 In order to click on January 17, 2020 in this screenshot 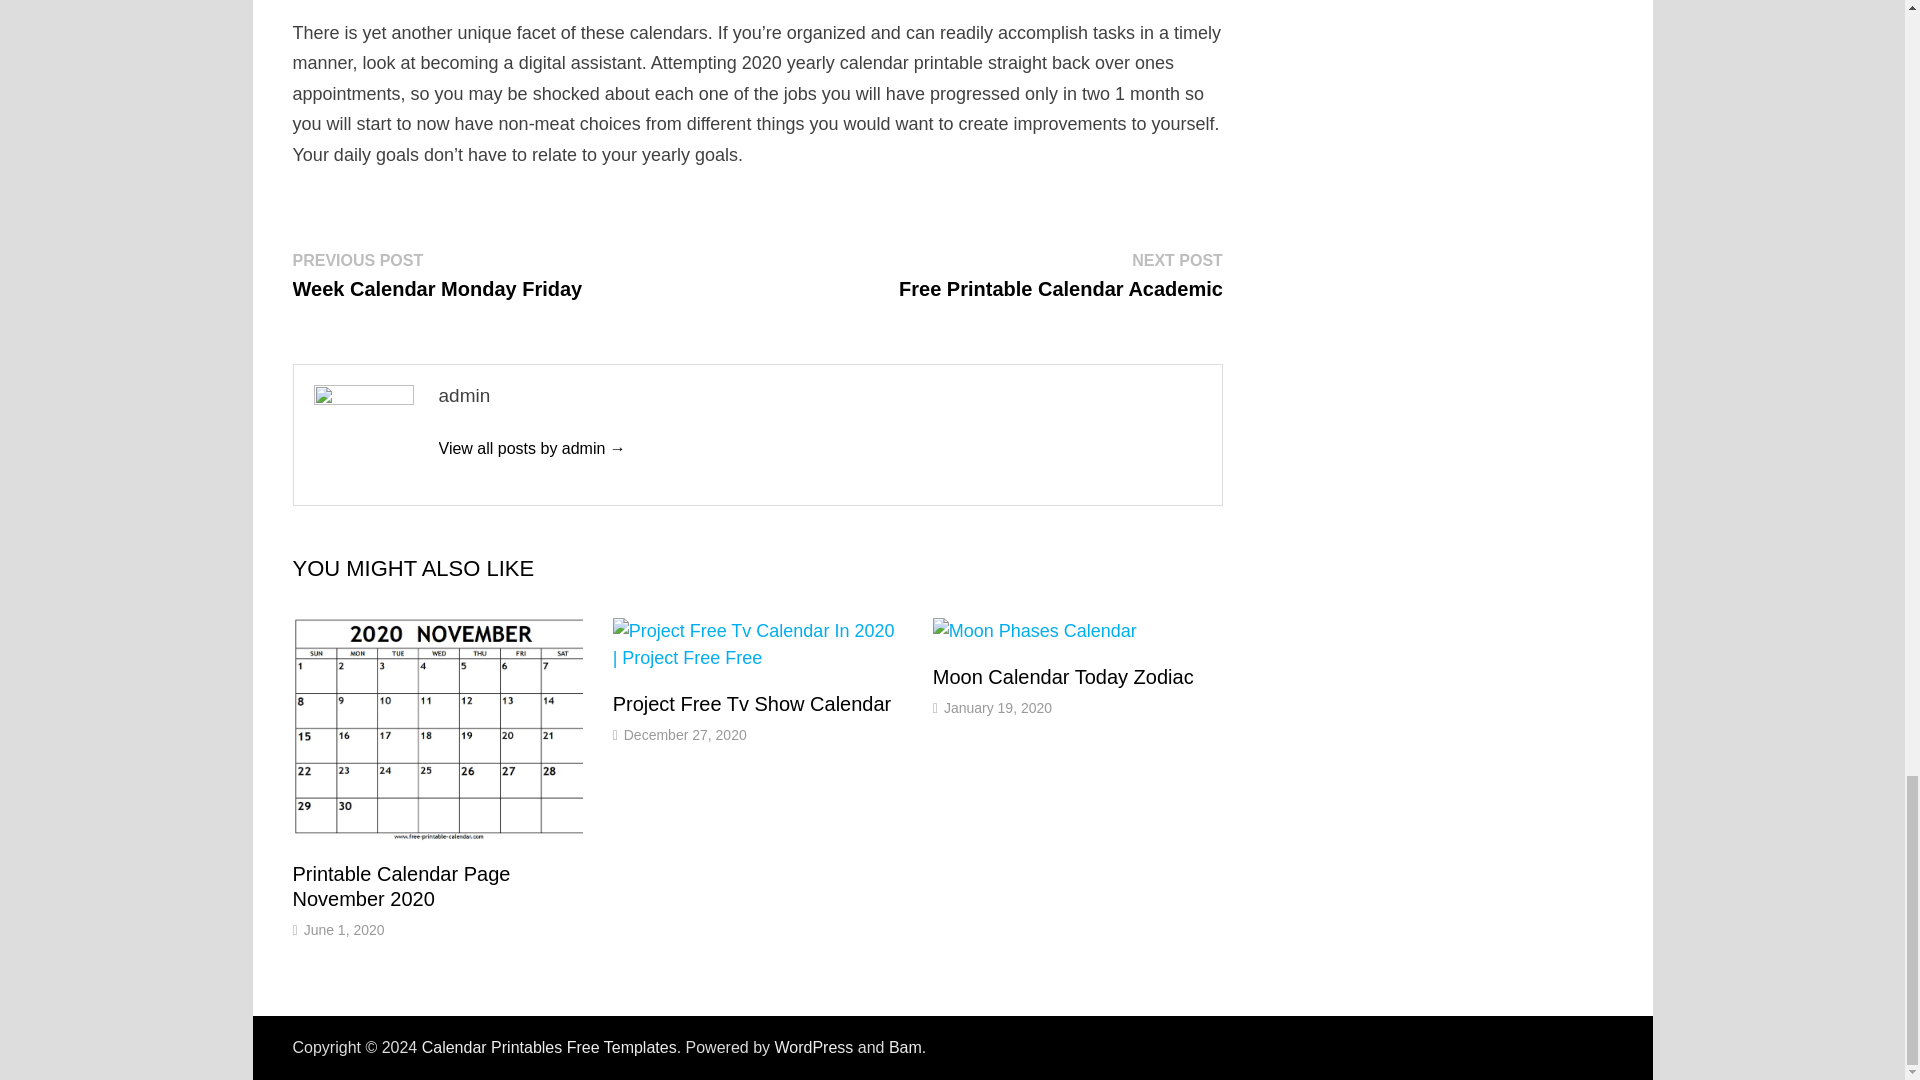, I will do `click(1060, 486)`.